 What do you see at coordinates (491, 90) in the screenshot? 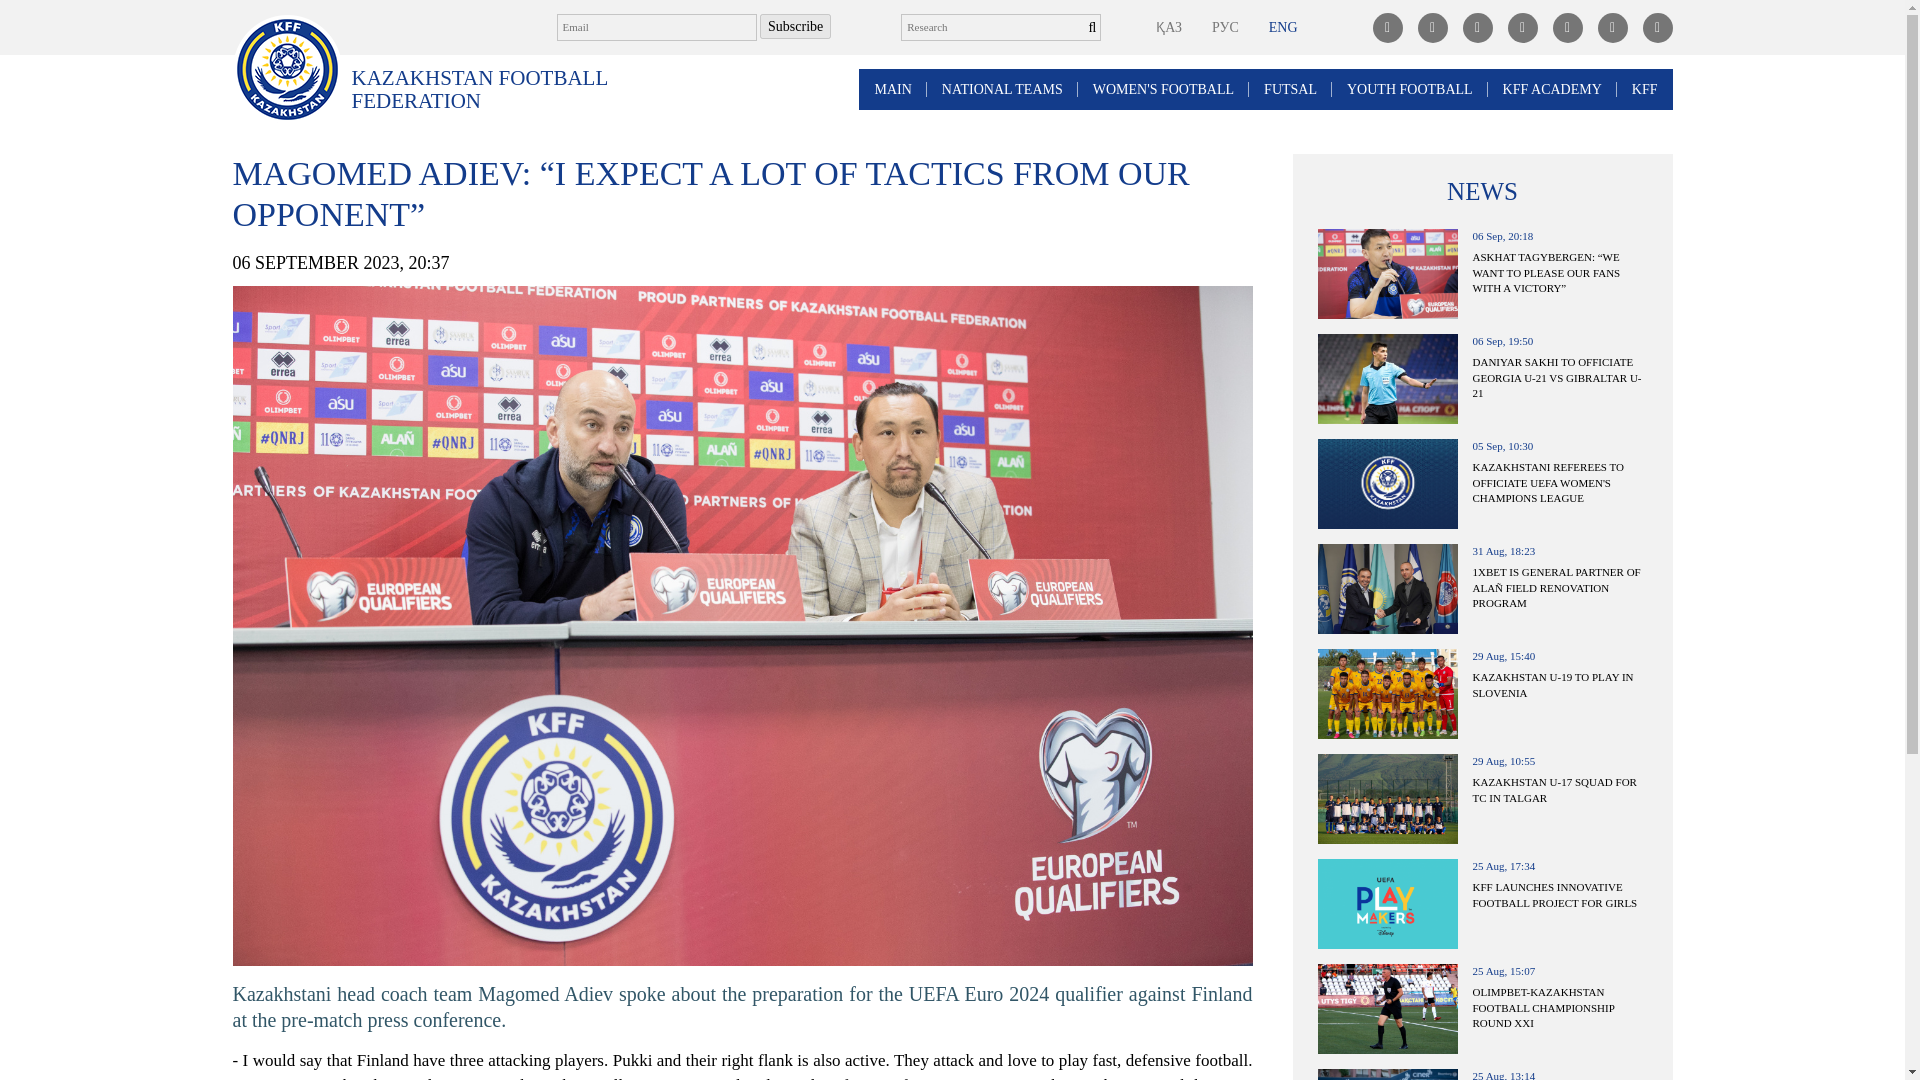
I see `KAZAKHSTAN FOOTBALL FEDERATION` at bounding box center [491, 90].